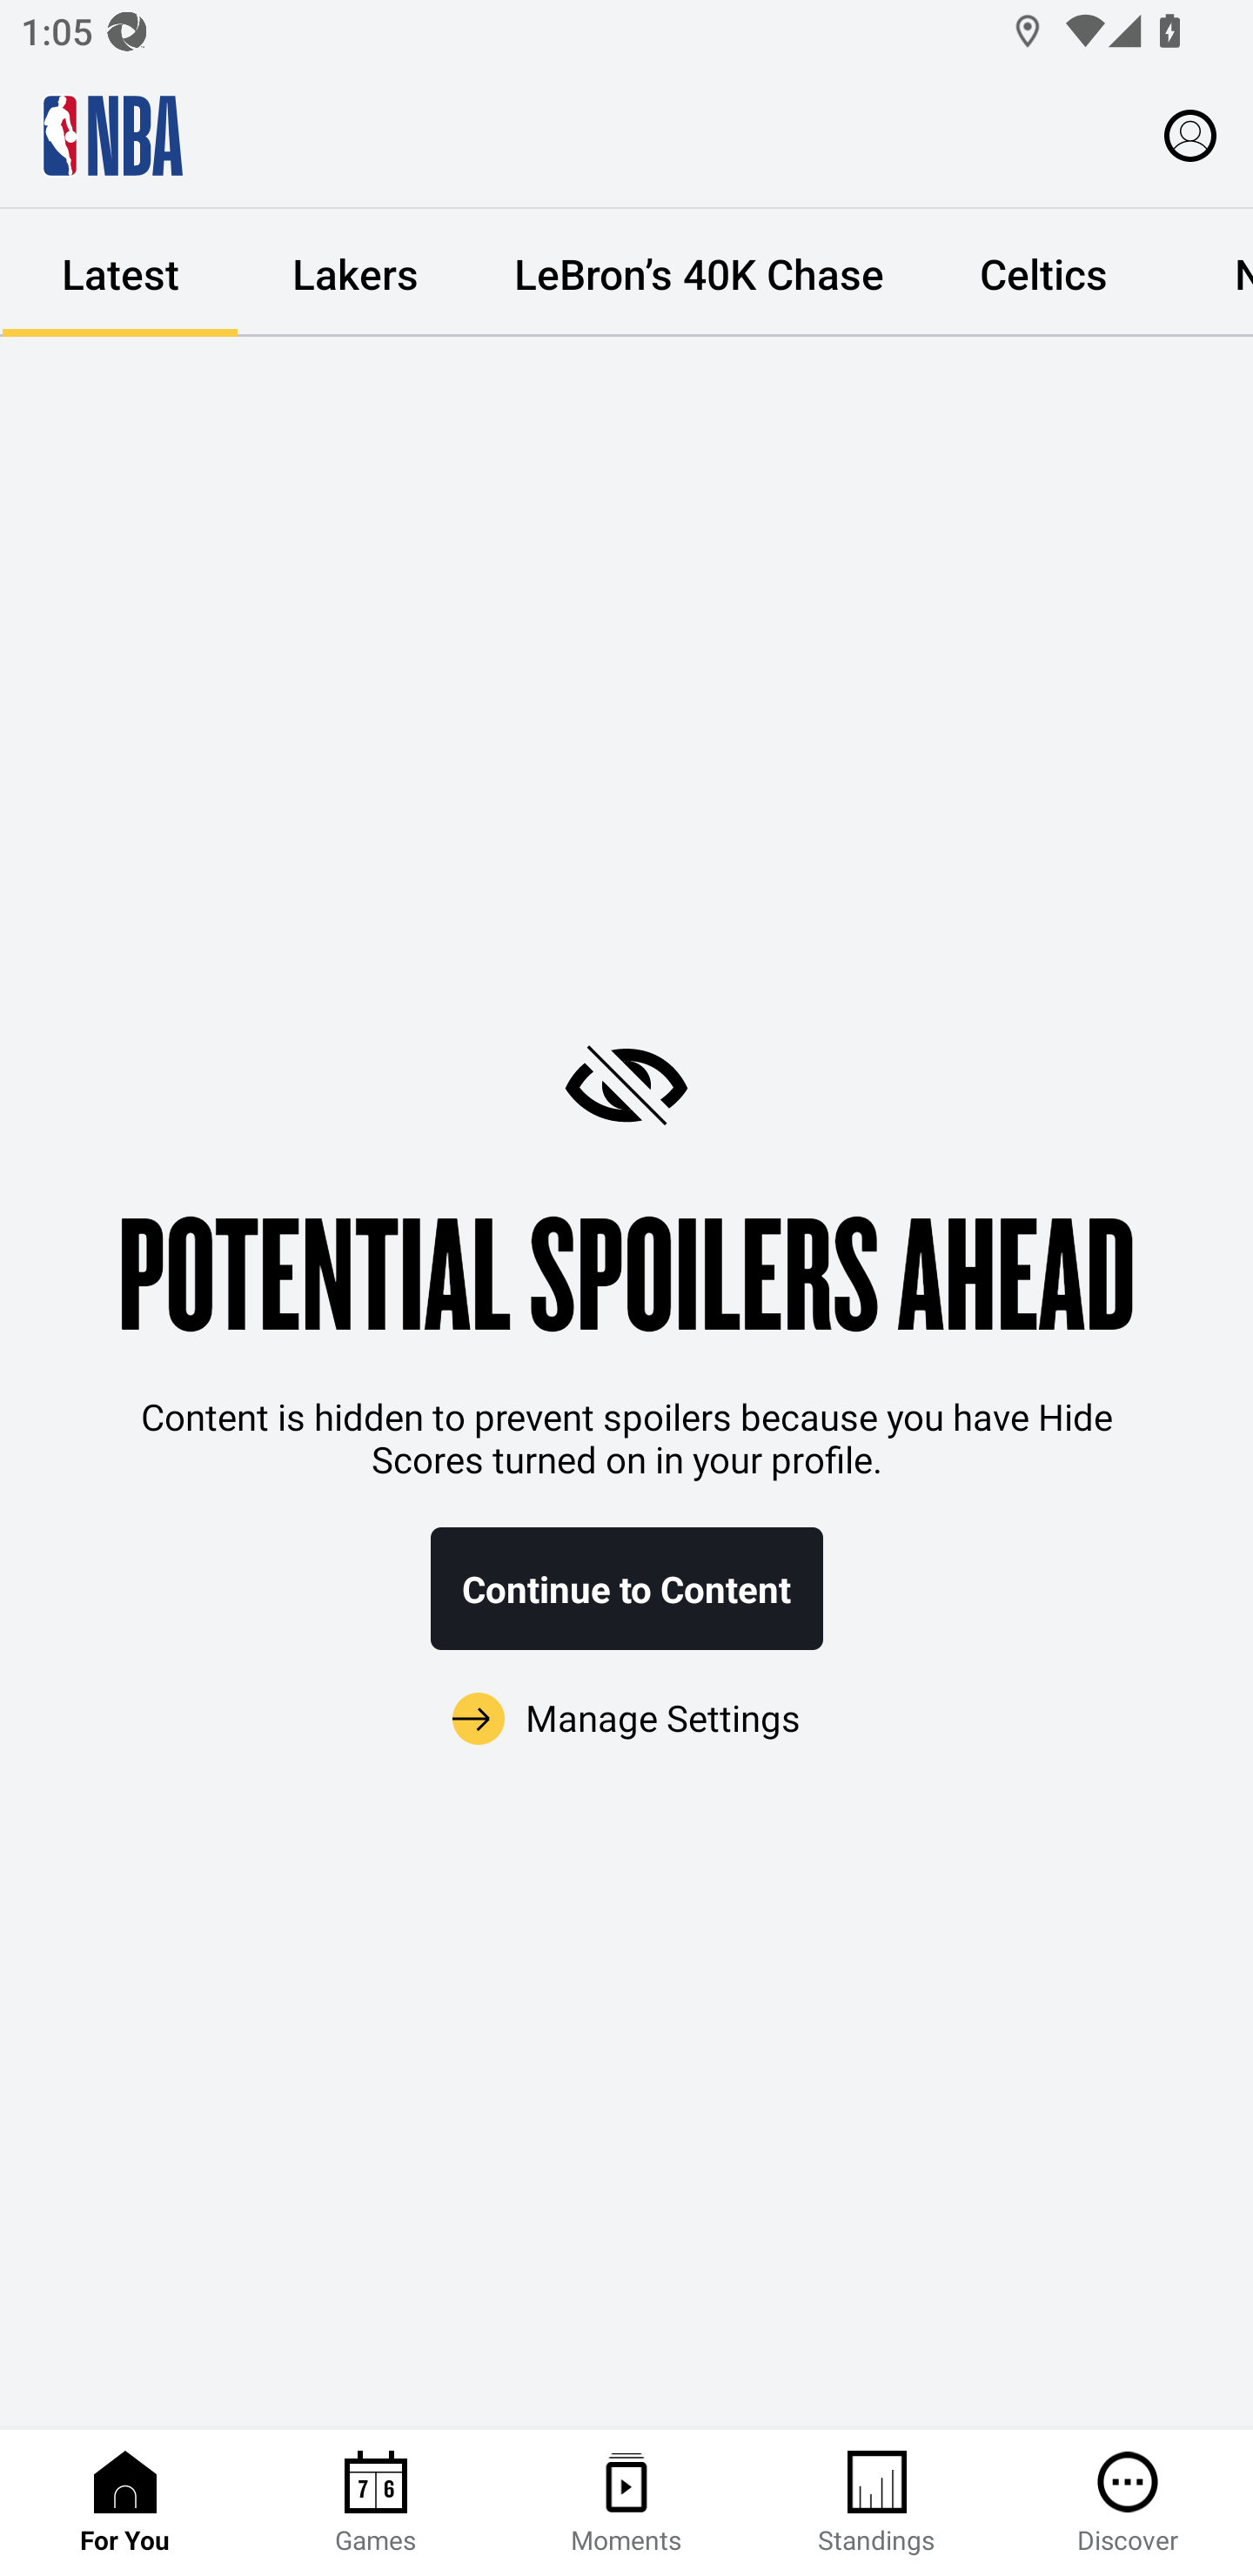  I want to click on Moments, so click(626, 2503).